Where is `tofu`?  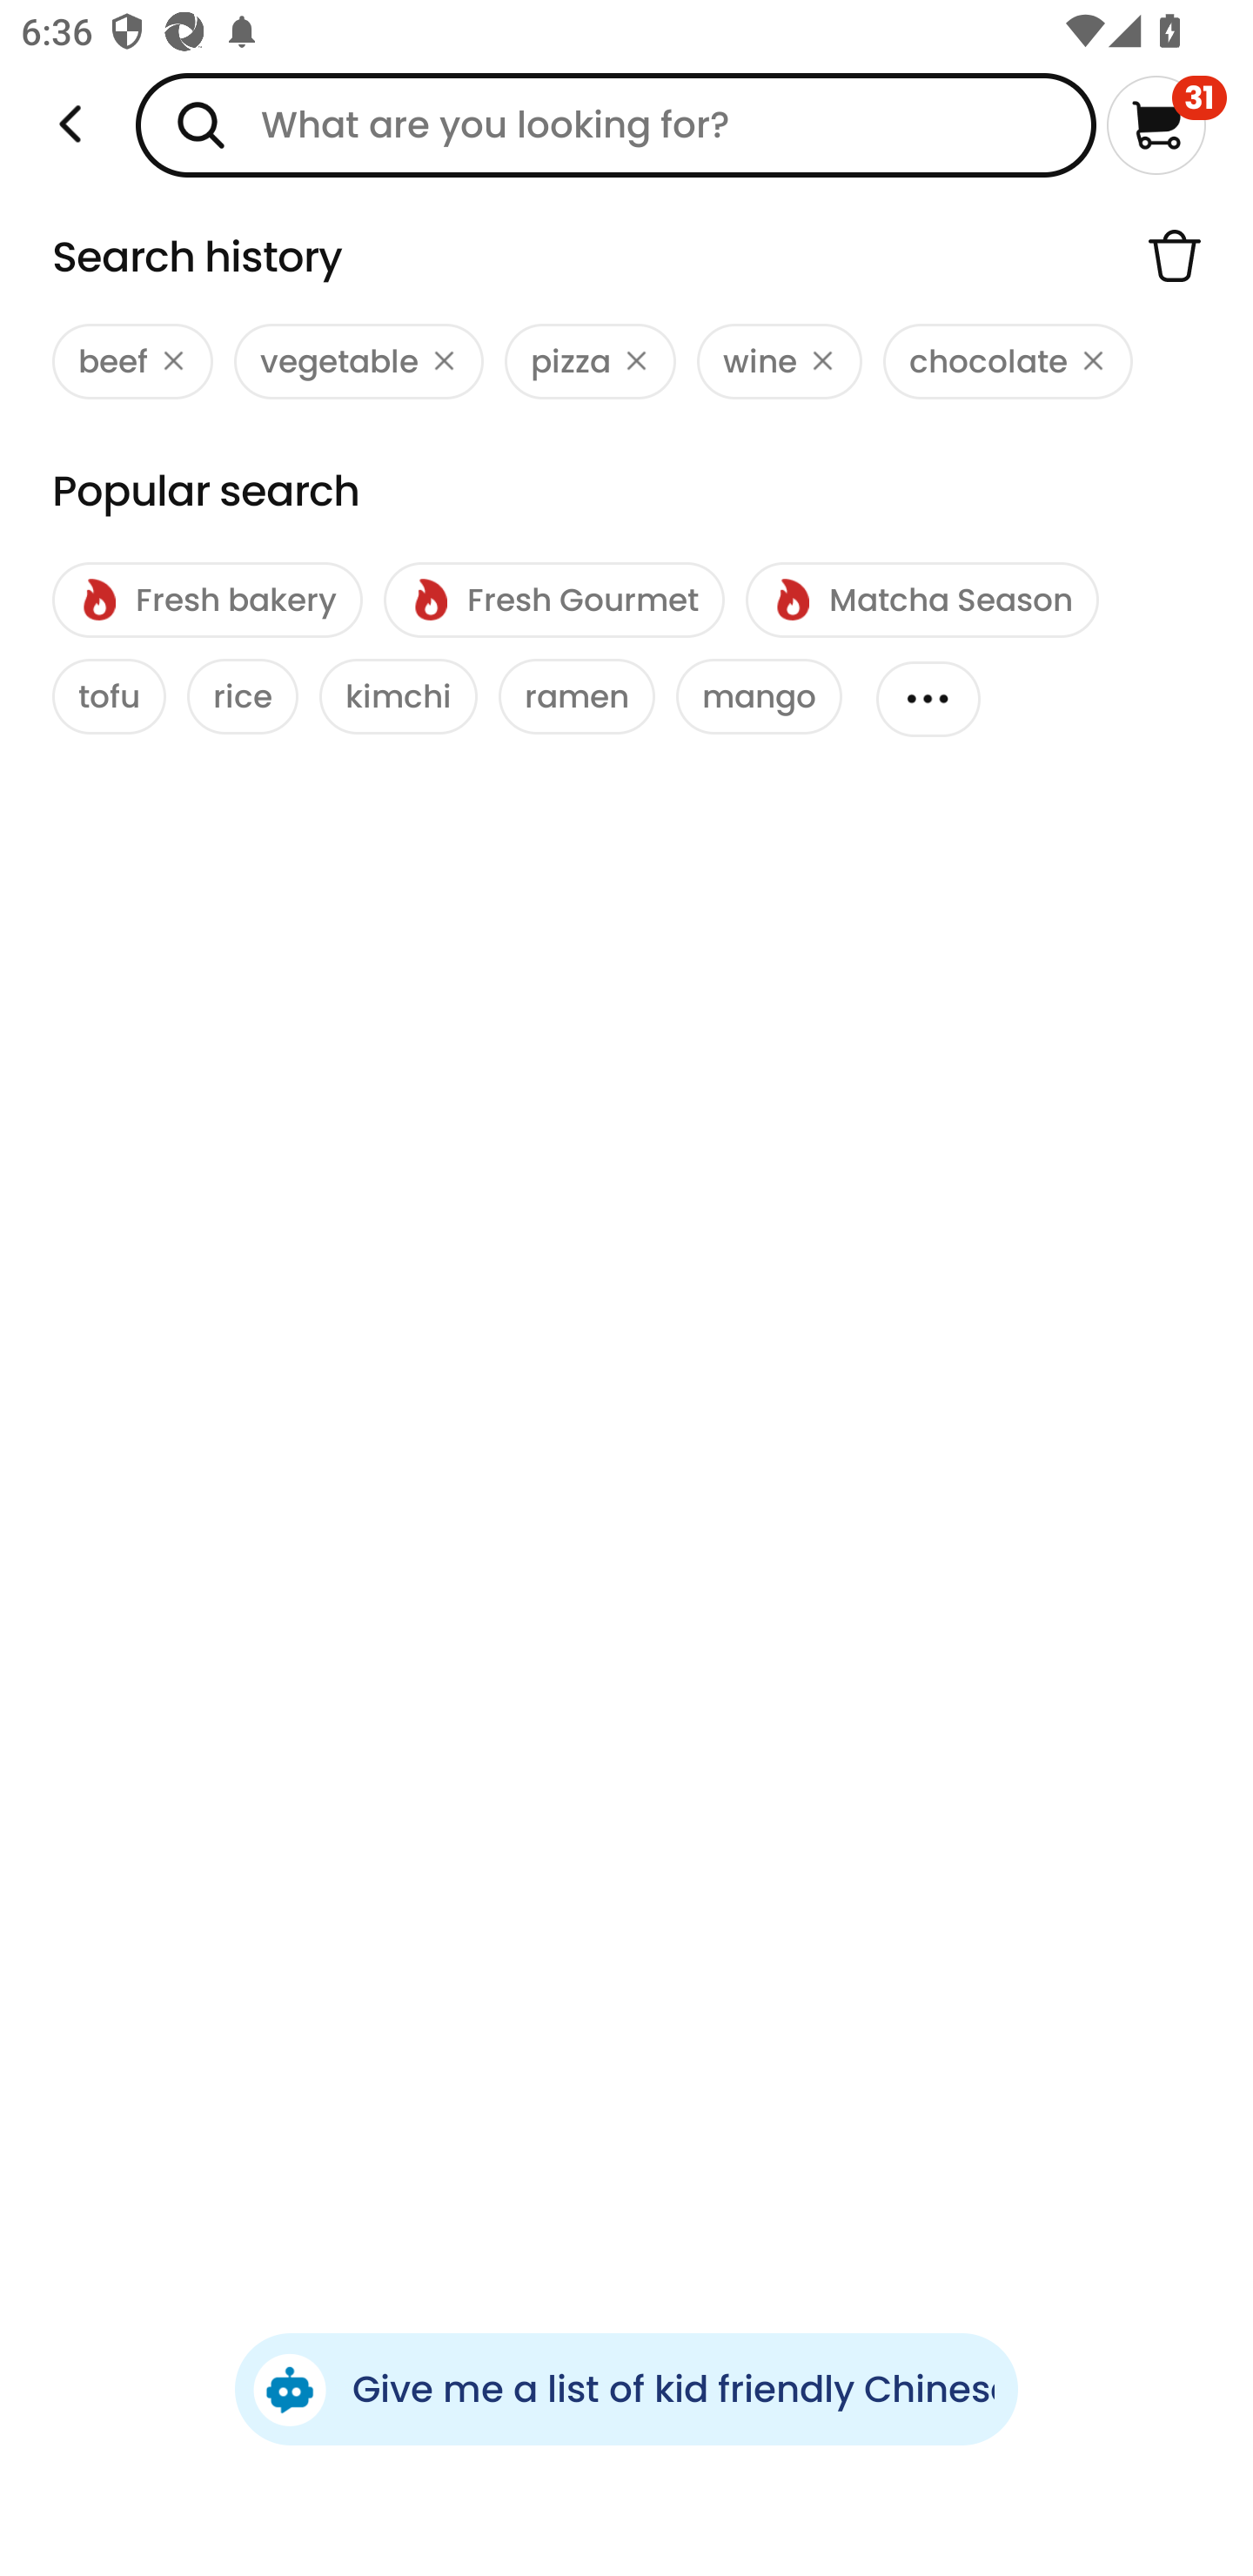 tofu is located at coordinates (110, 696).